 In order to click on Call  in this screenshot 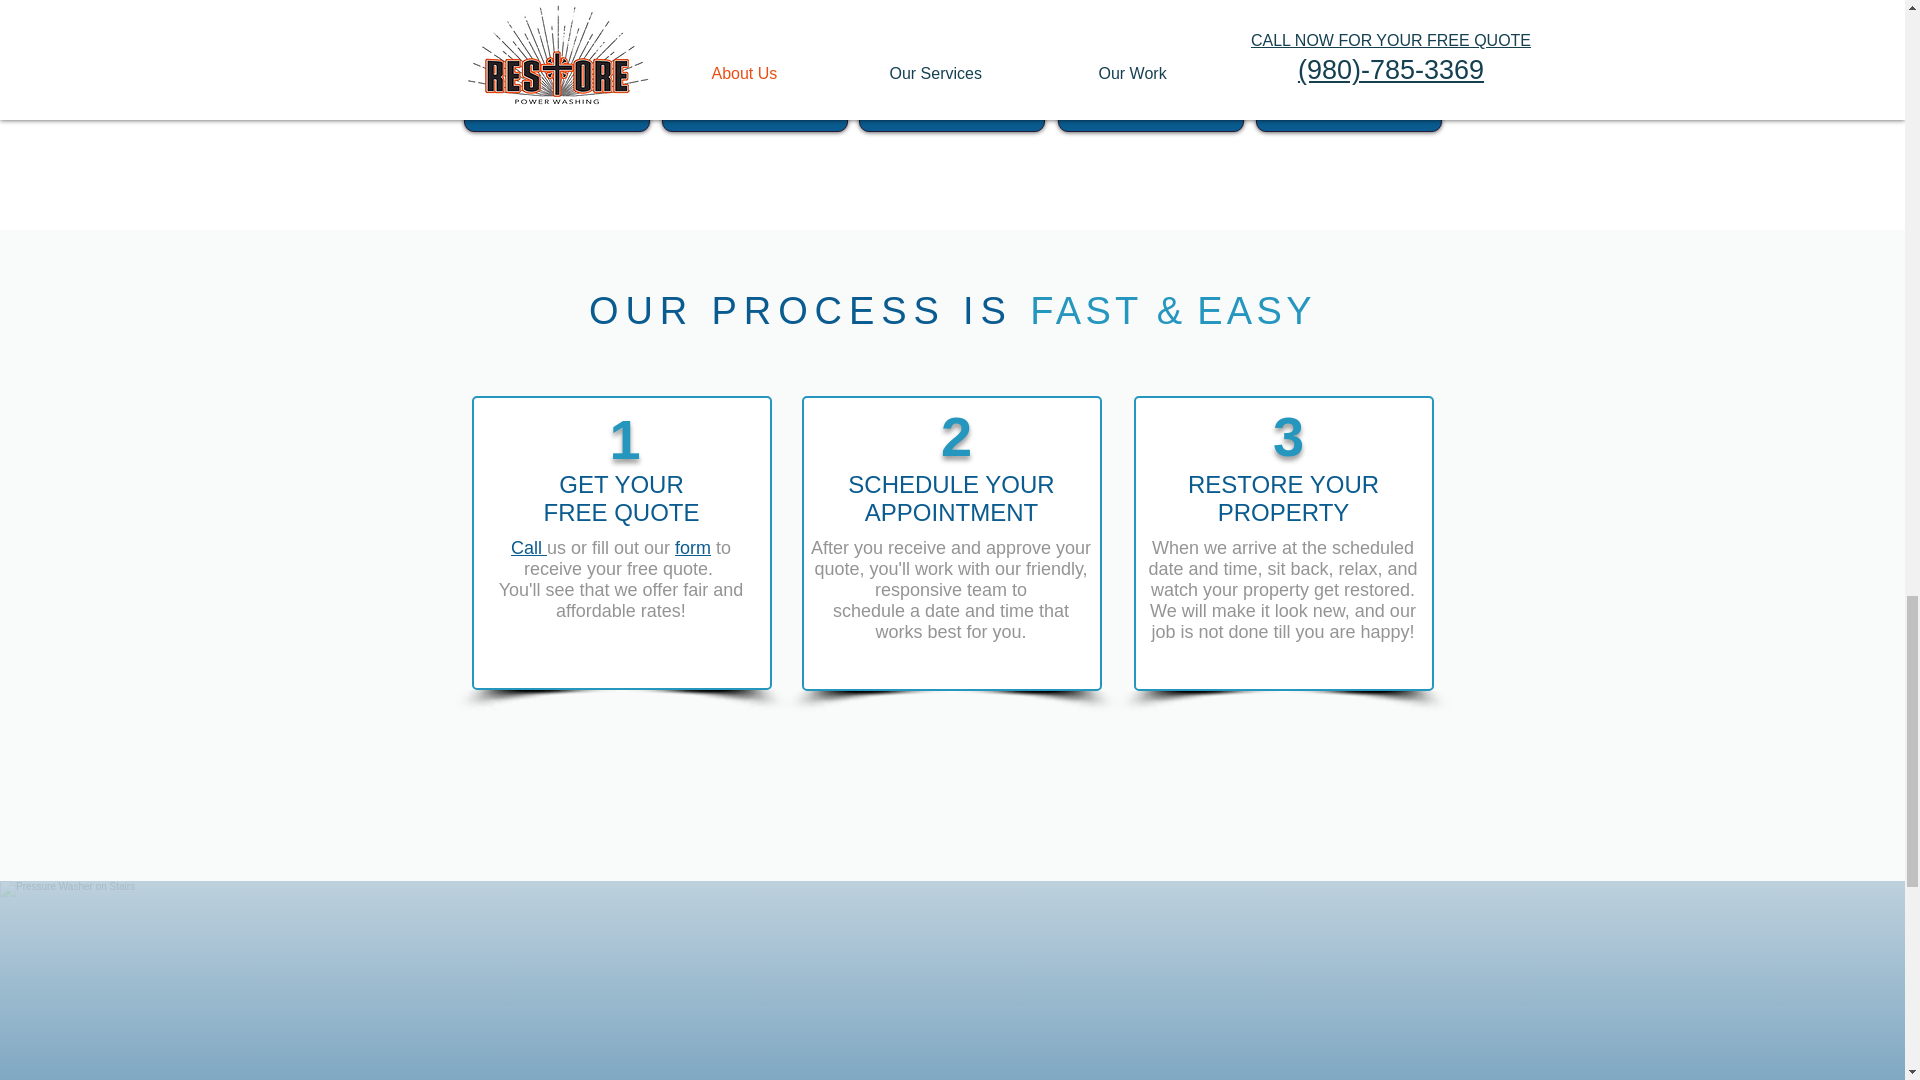, I will do `click(528, 548)`.